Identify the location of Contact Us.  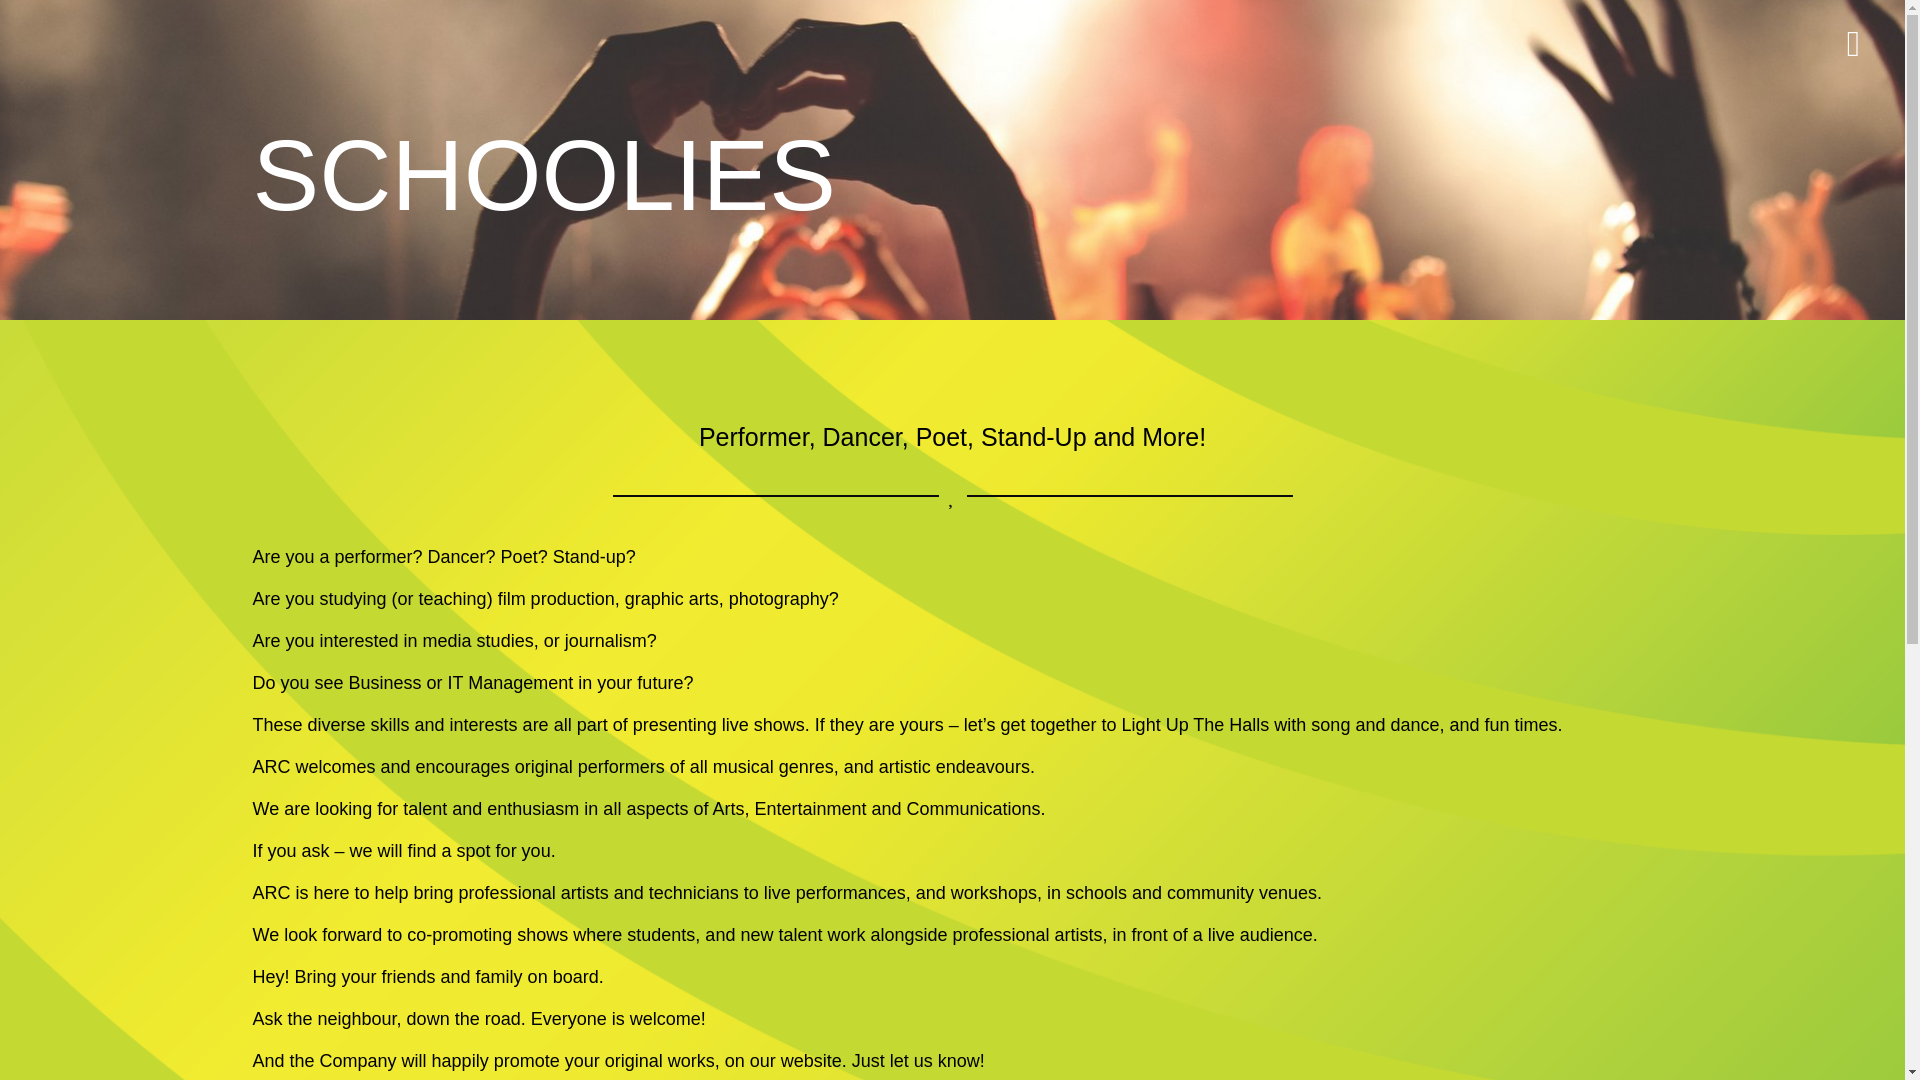
(1021, 936).